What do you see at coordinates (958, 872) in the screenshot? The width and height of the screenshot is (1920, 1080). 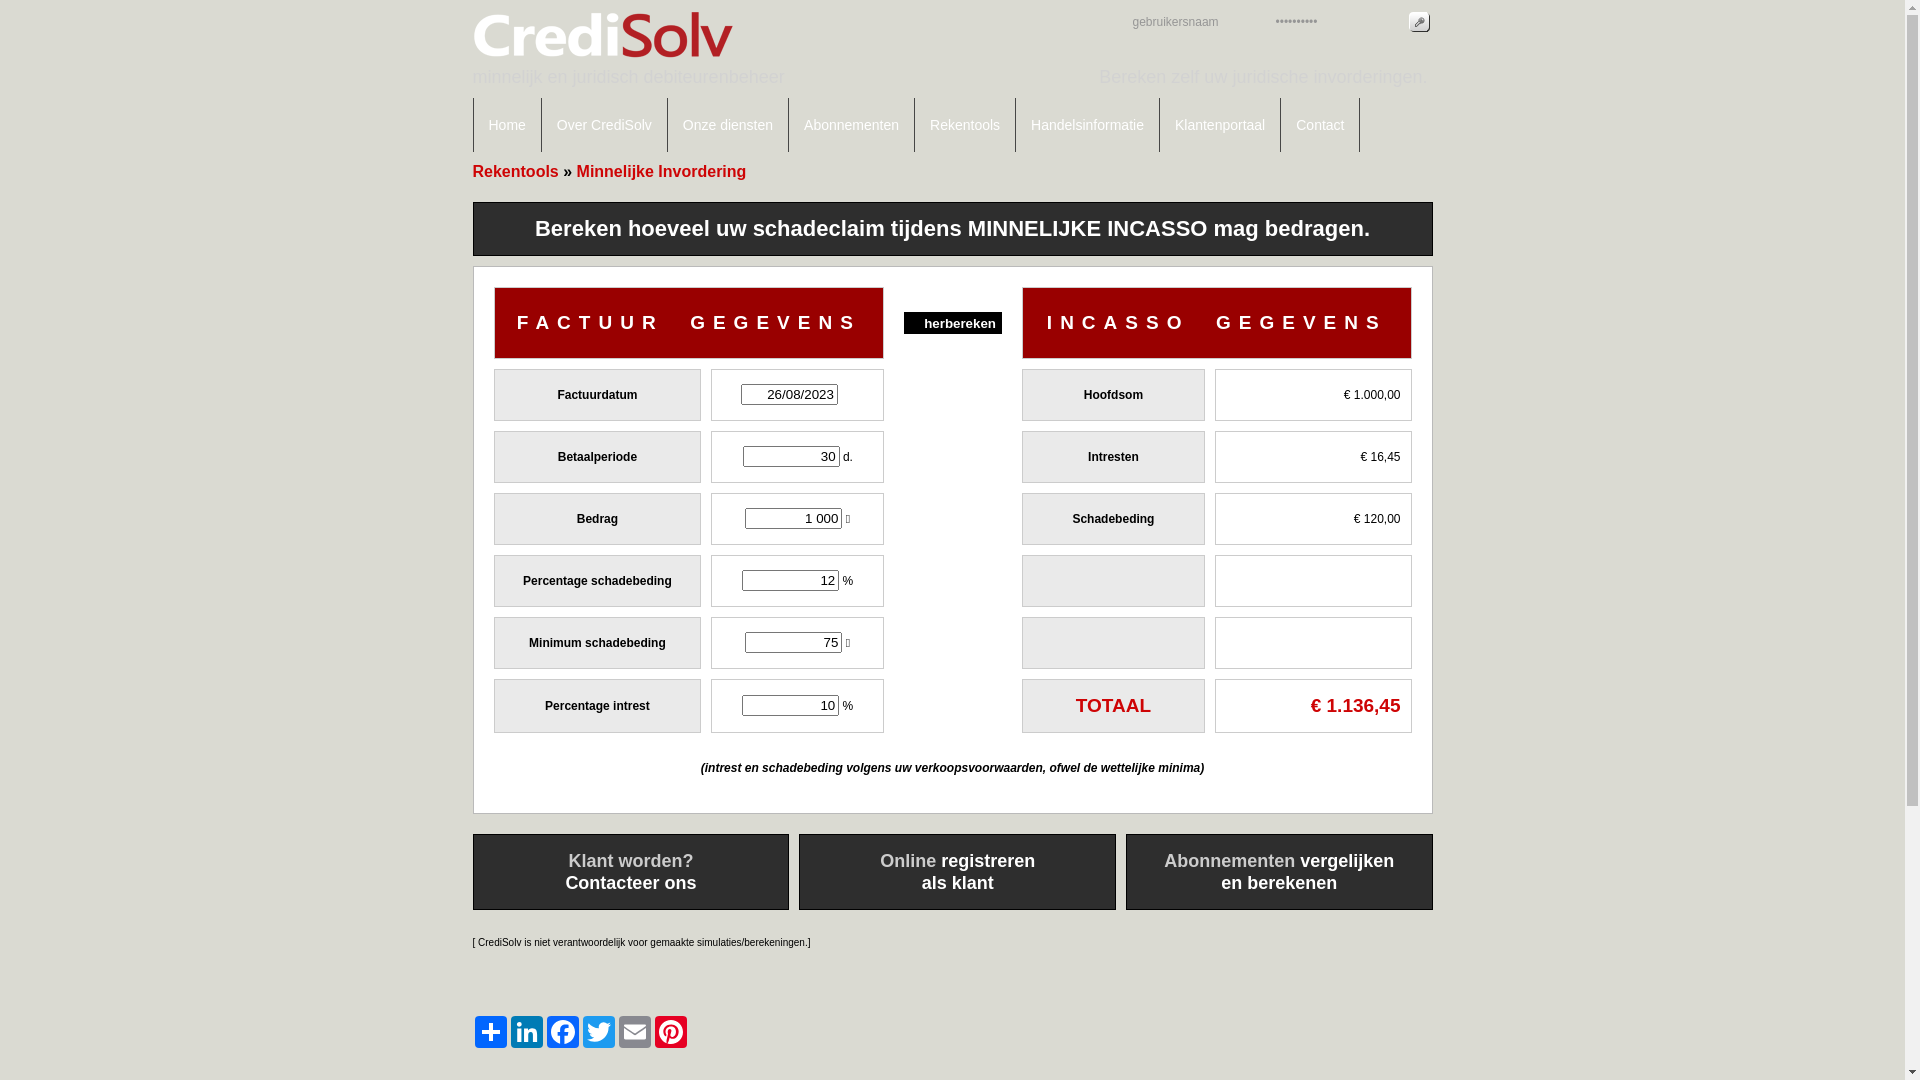 I see `Online registreren
als klant` at bounding box center [958, 872].